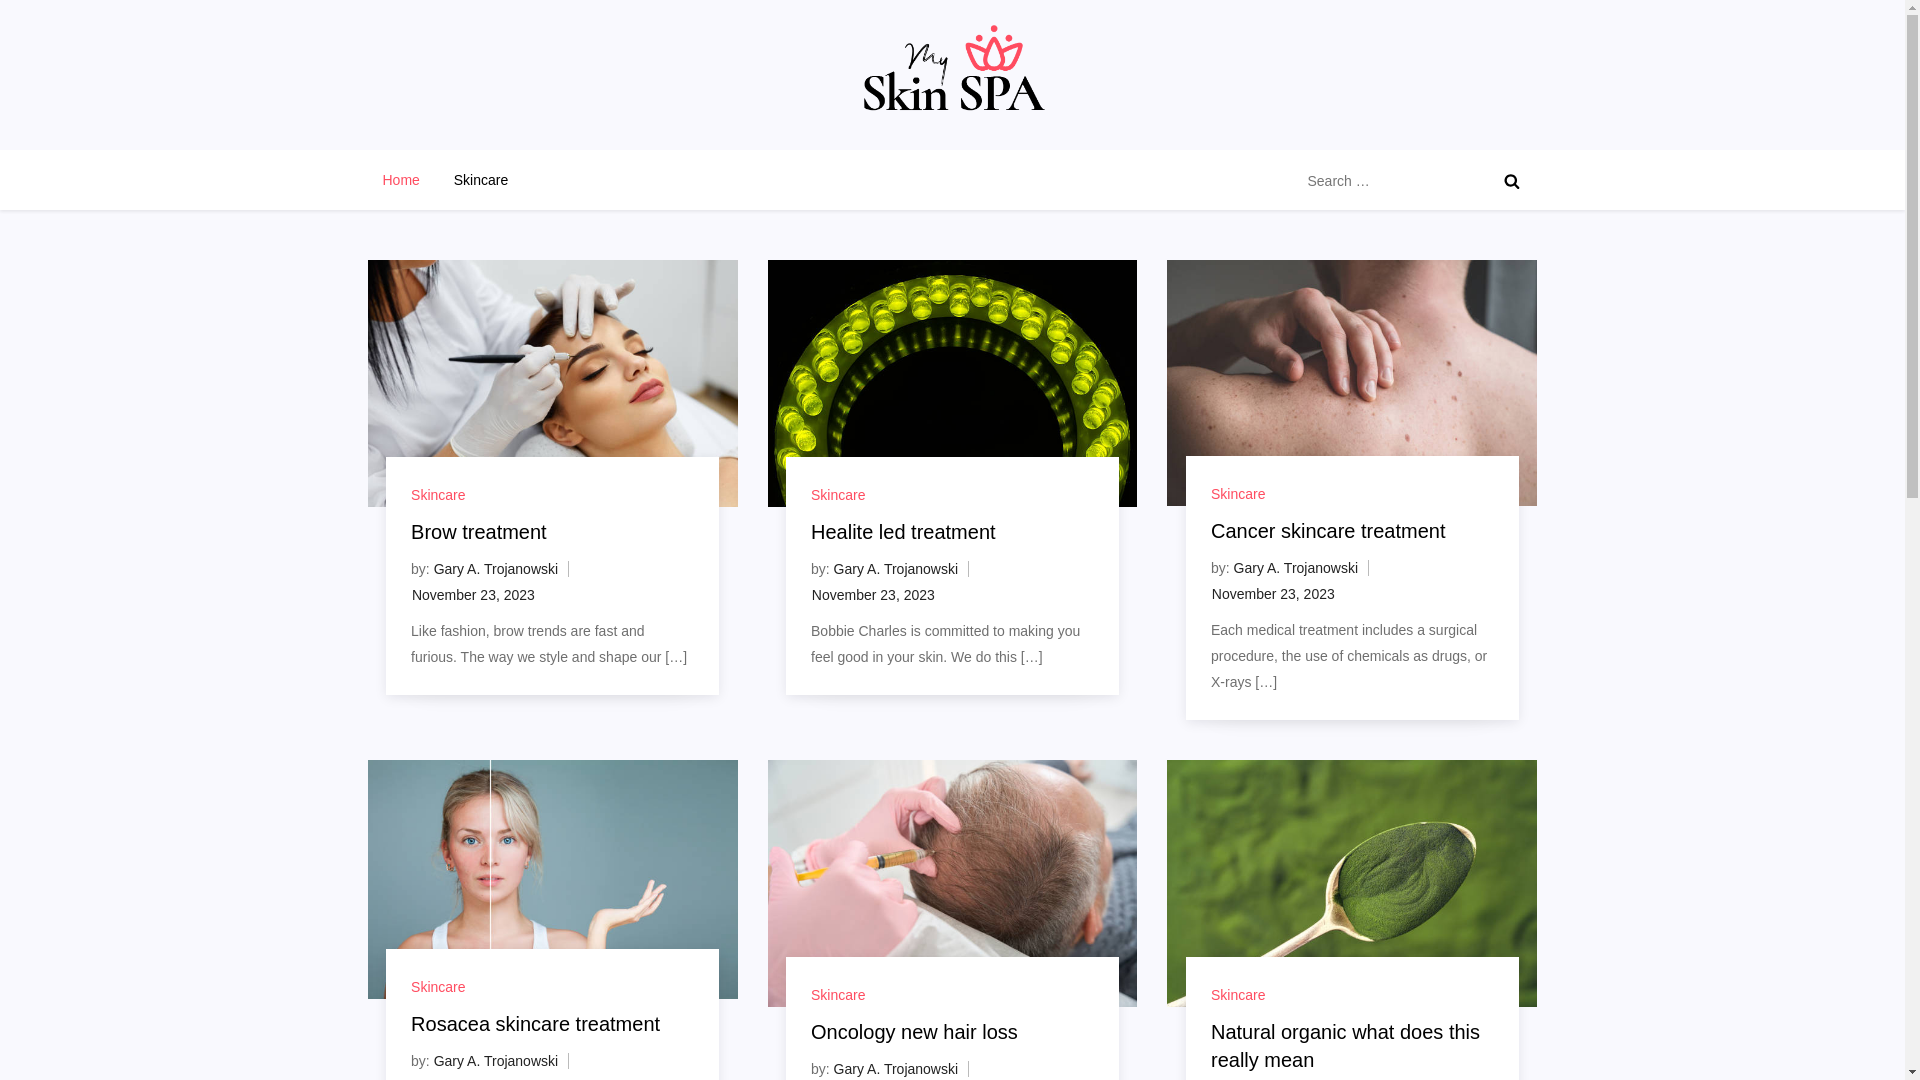  What do you see at coordinates (456, 142) in the screenshot?
I see `My Skin Spa` at bounding box center [456, 142].